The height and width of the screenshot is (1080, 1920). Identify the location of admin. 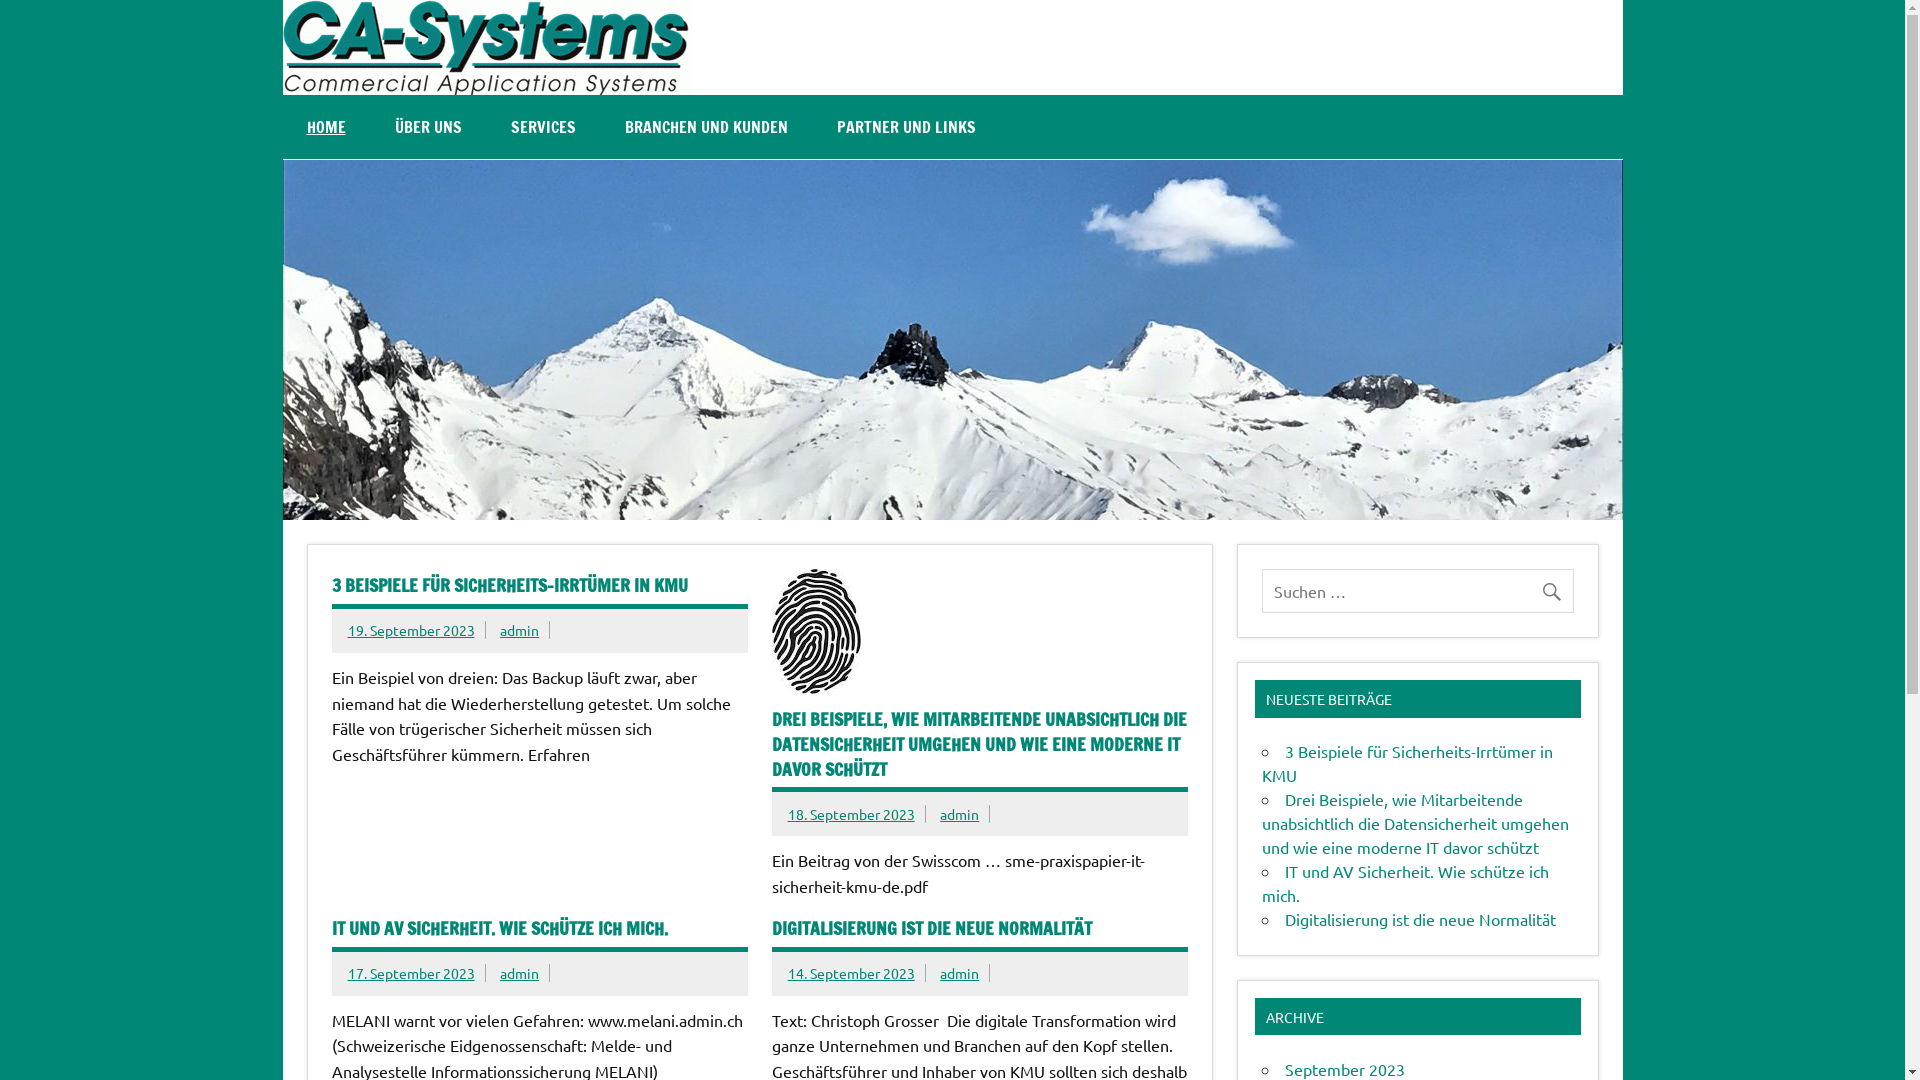
(960, 973).